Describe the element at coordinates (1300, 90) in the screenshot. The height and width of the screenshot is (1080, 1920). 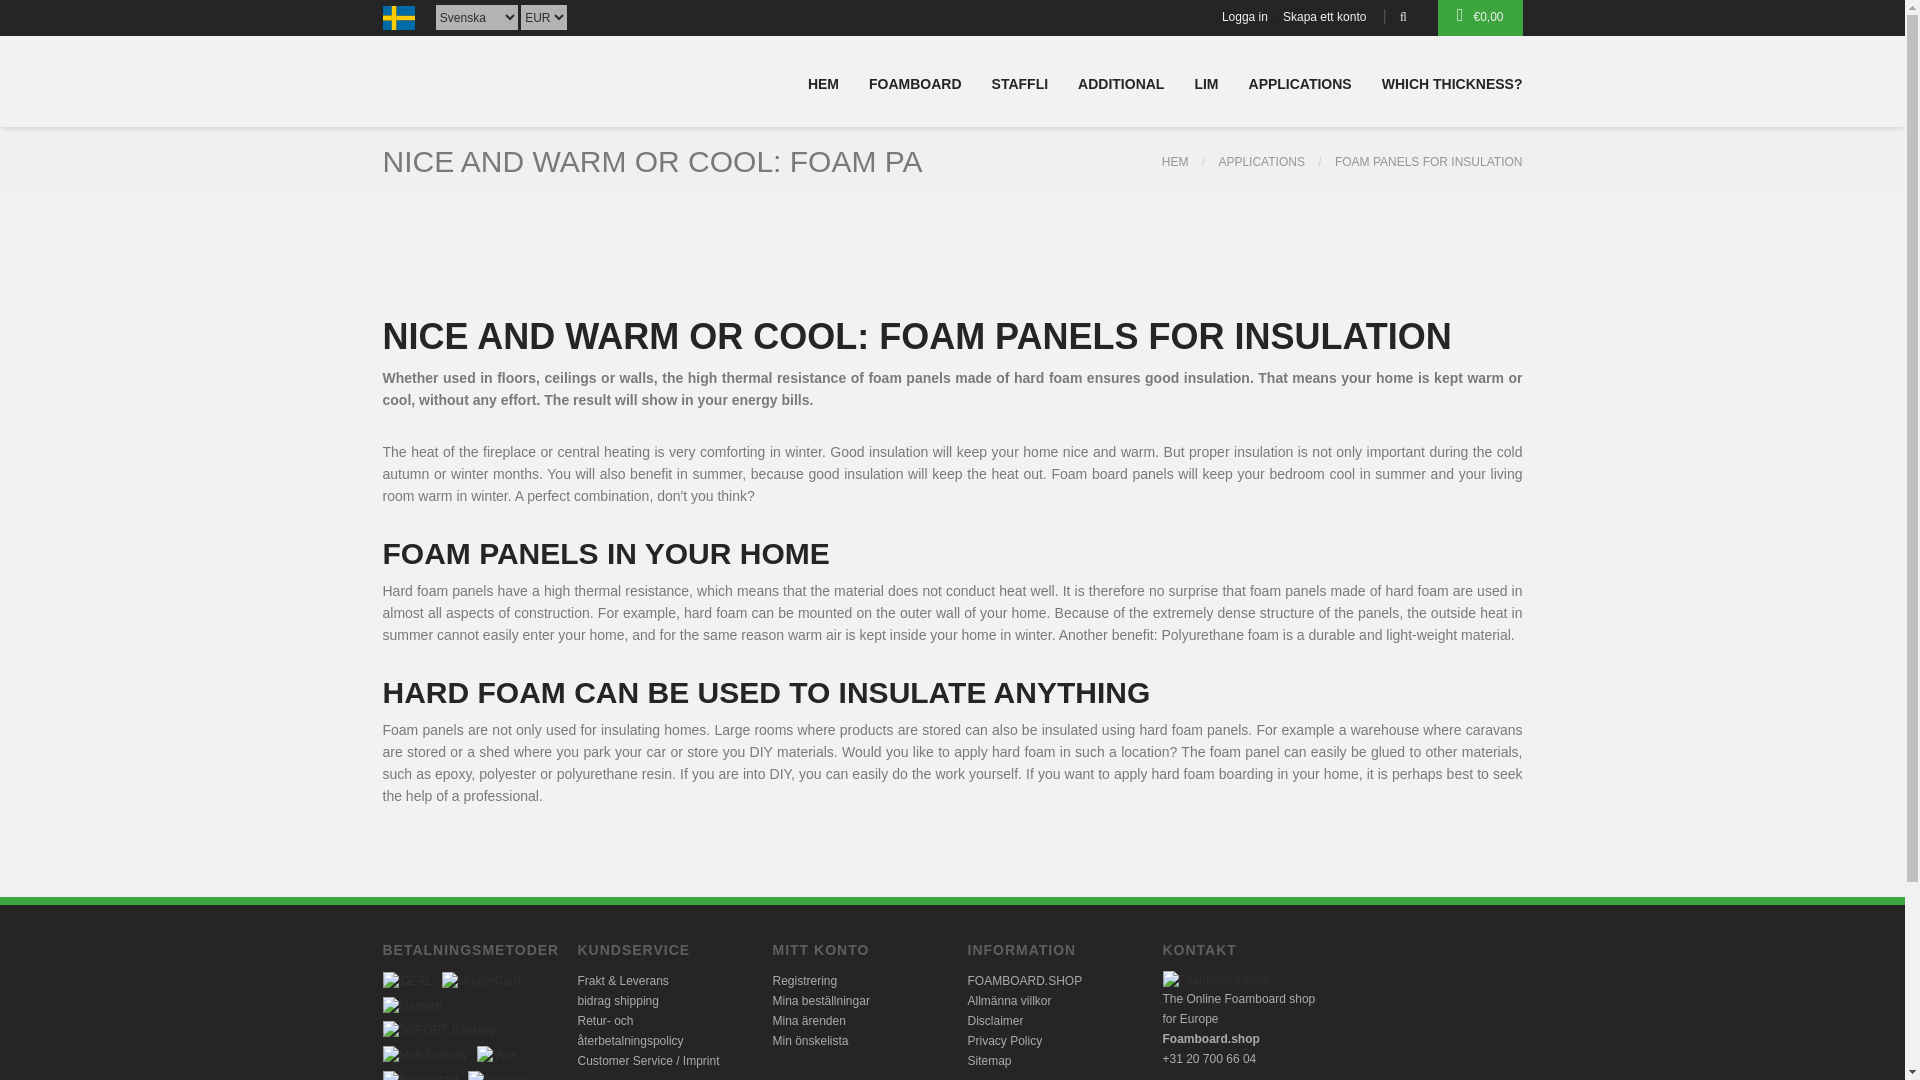
I see `APPLICATIONS` at that location.